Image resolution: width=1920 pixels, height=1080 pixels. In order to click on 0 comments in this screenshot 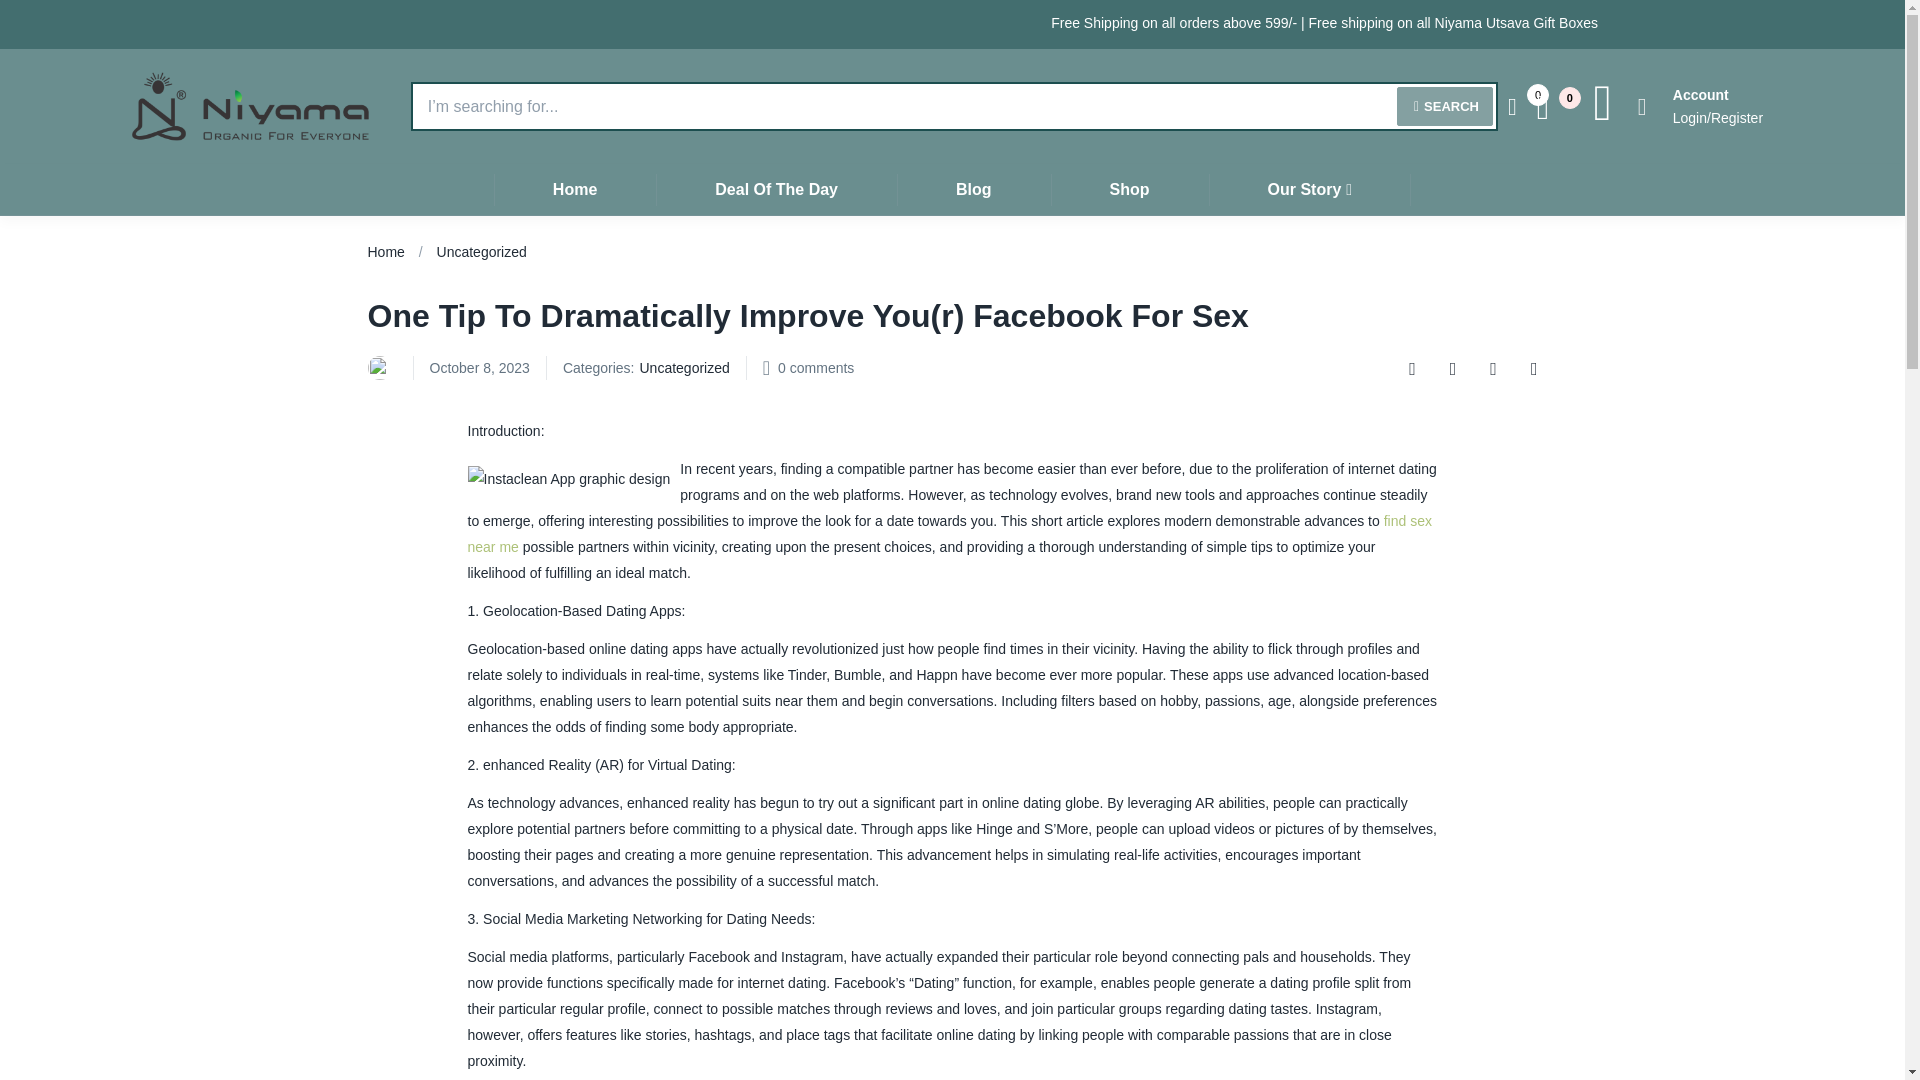, I will do `click(816, 368)`.